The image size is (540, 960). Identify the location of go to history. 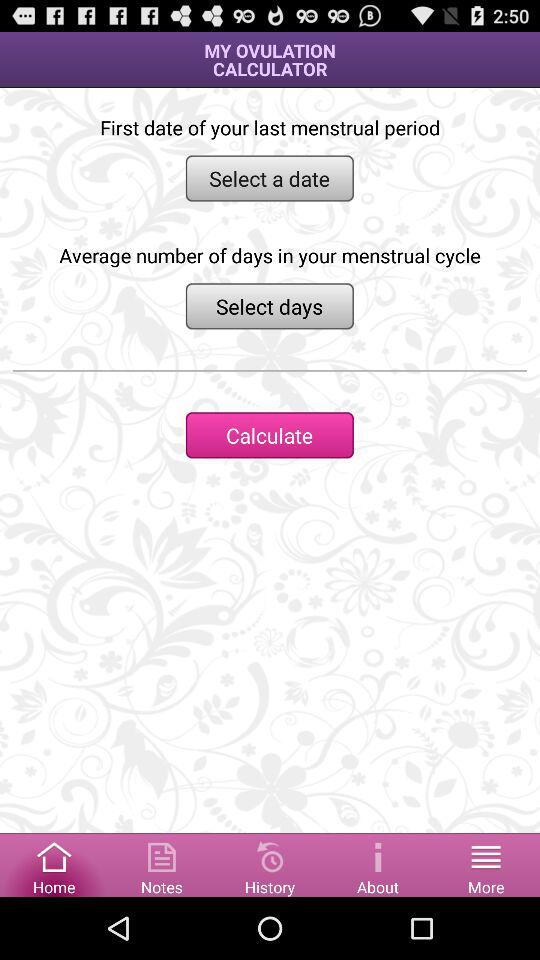
(270, 864).